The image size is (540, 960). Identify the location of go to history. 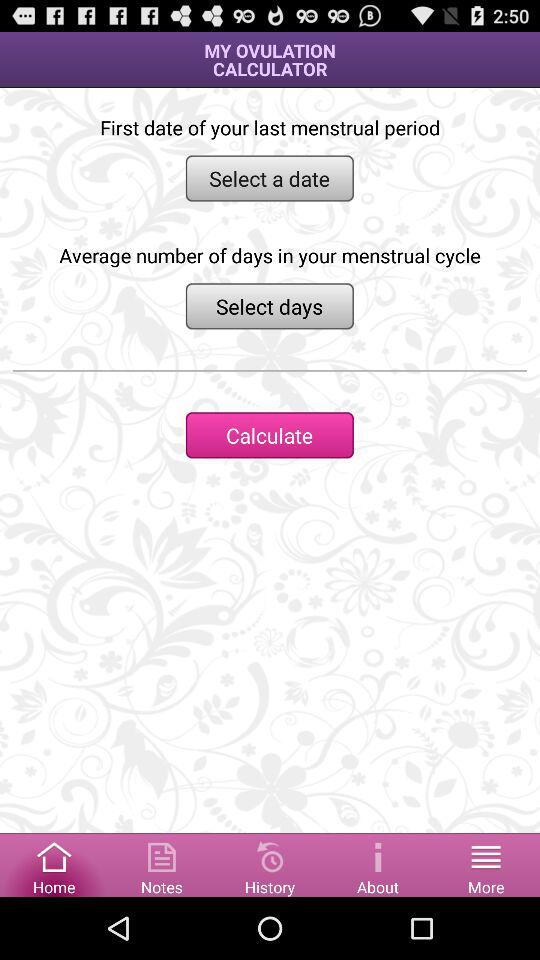
(270, 864).